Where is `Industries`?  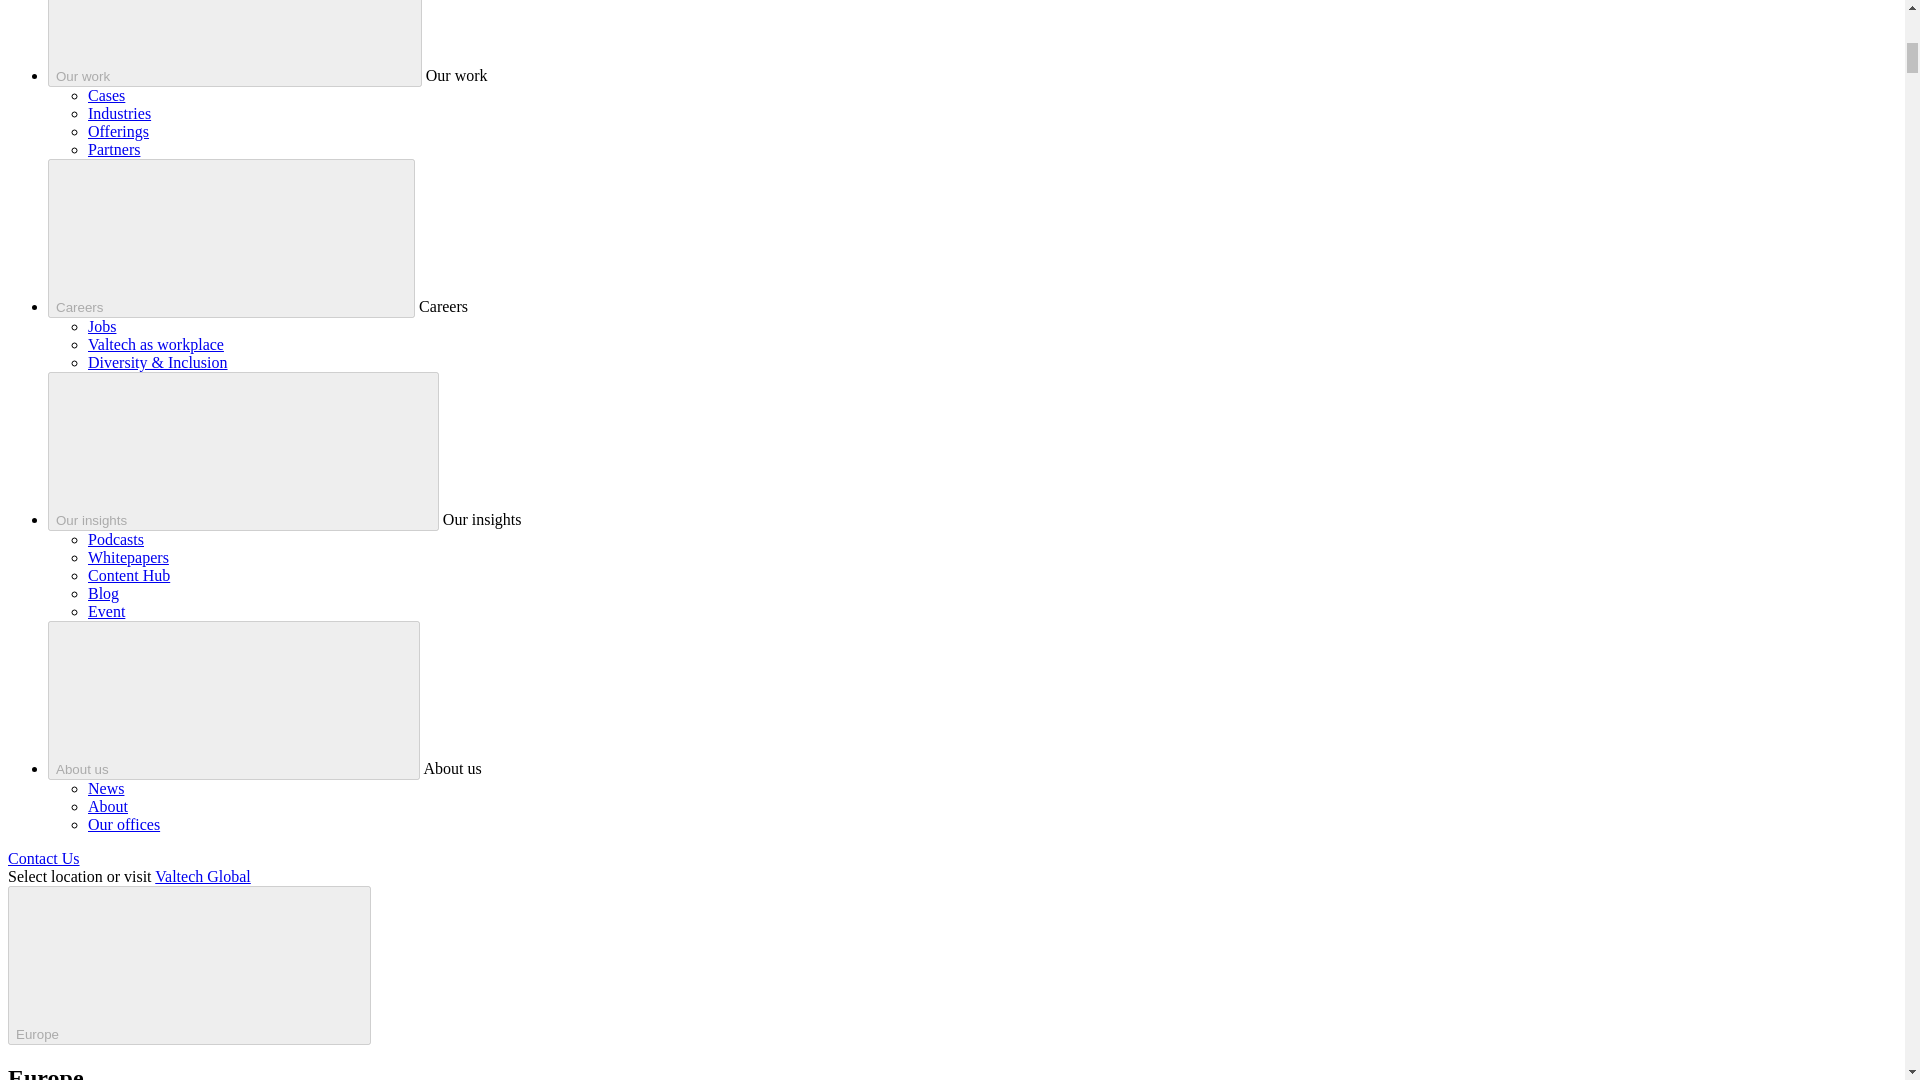 Industries is located at coordinates (120, 113).